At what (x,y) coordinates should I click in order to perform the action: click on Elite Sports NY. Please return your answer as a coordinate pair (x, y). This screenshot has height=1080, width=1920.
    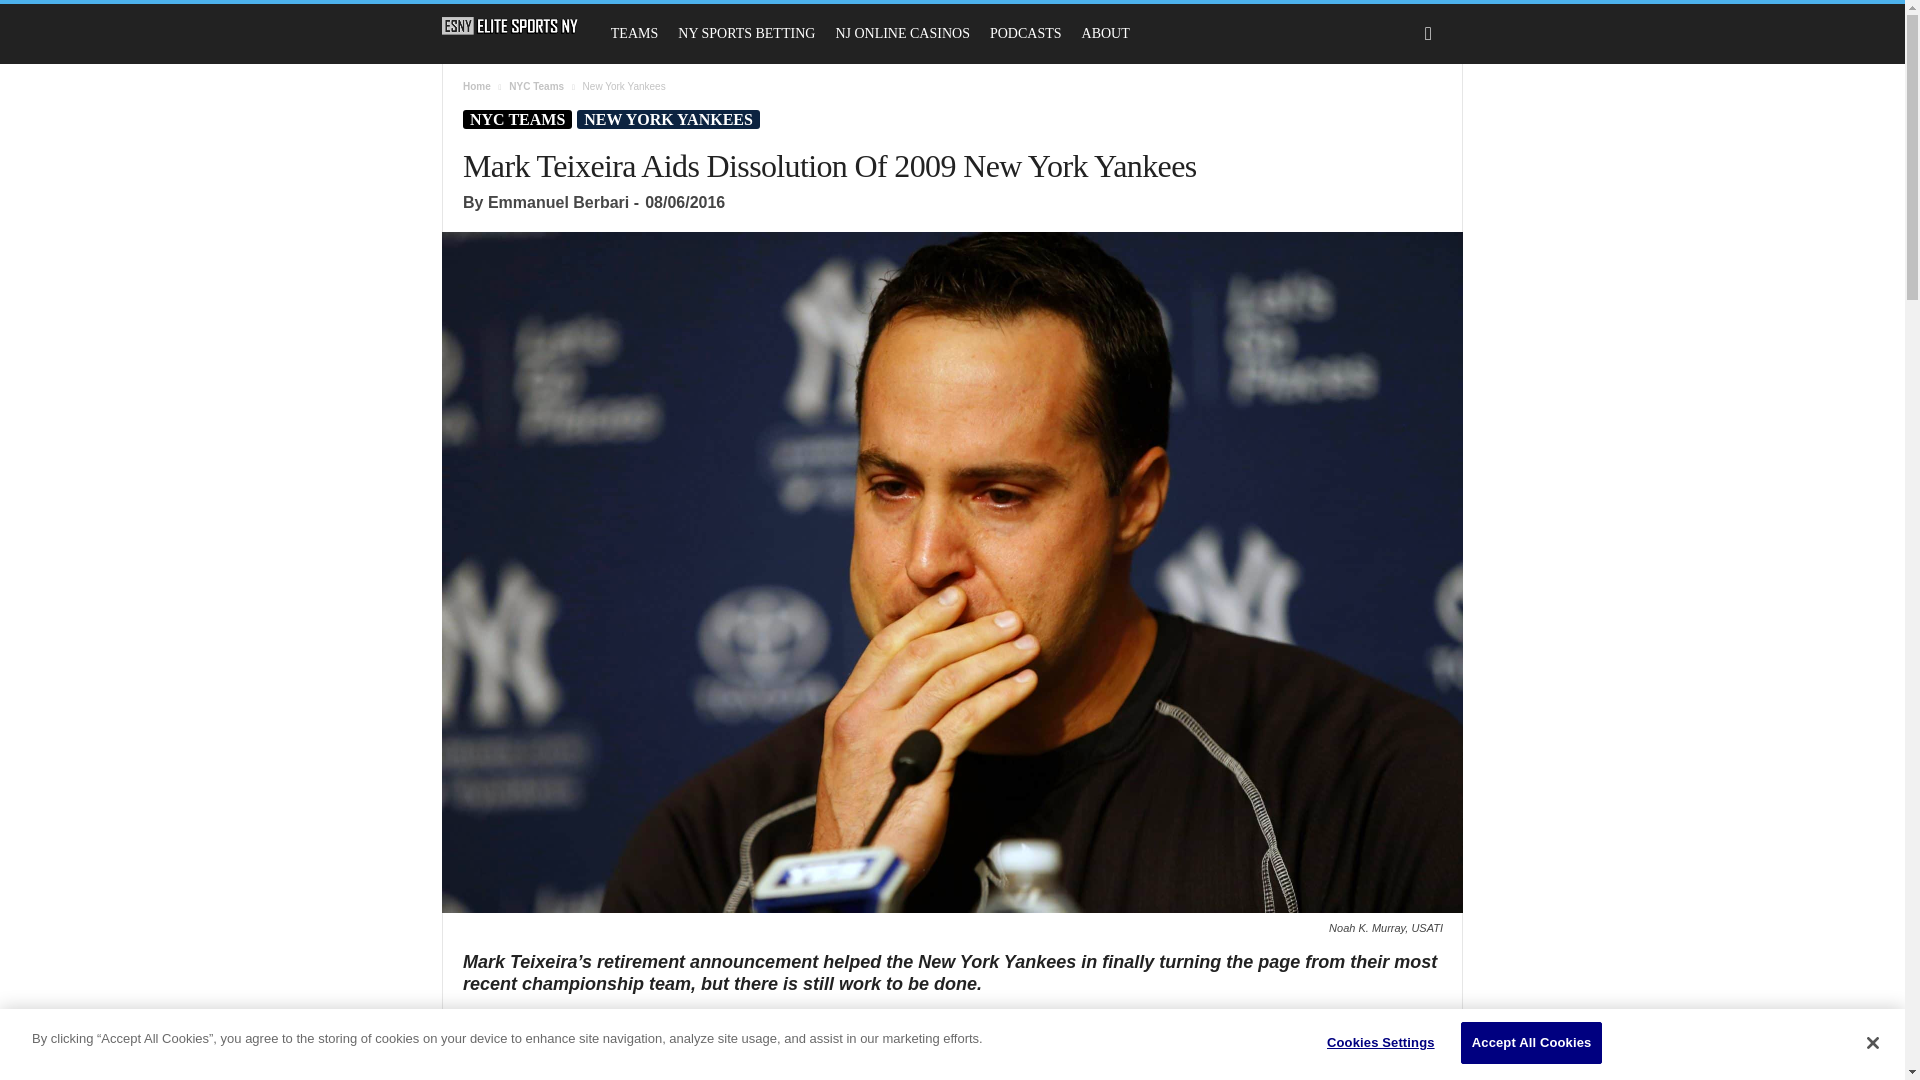
    Looking at the image, I should click on (520, 26).